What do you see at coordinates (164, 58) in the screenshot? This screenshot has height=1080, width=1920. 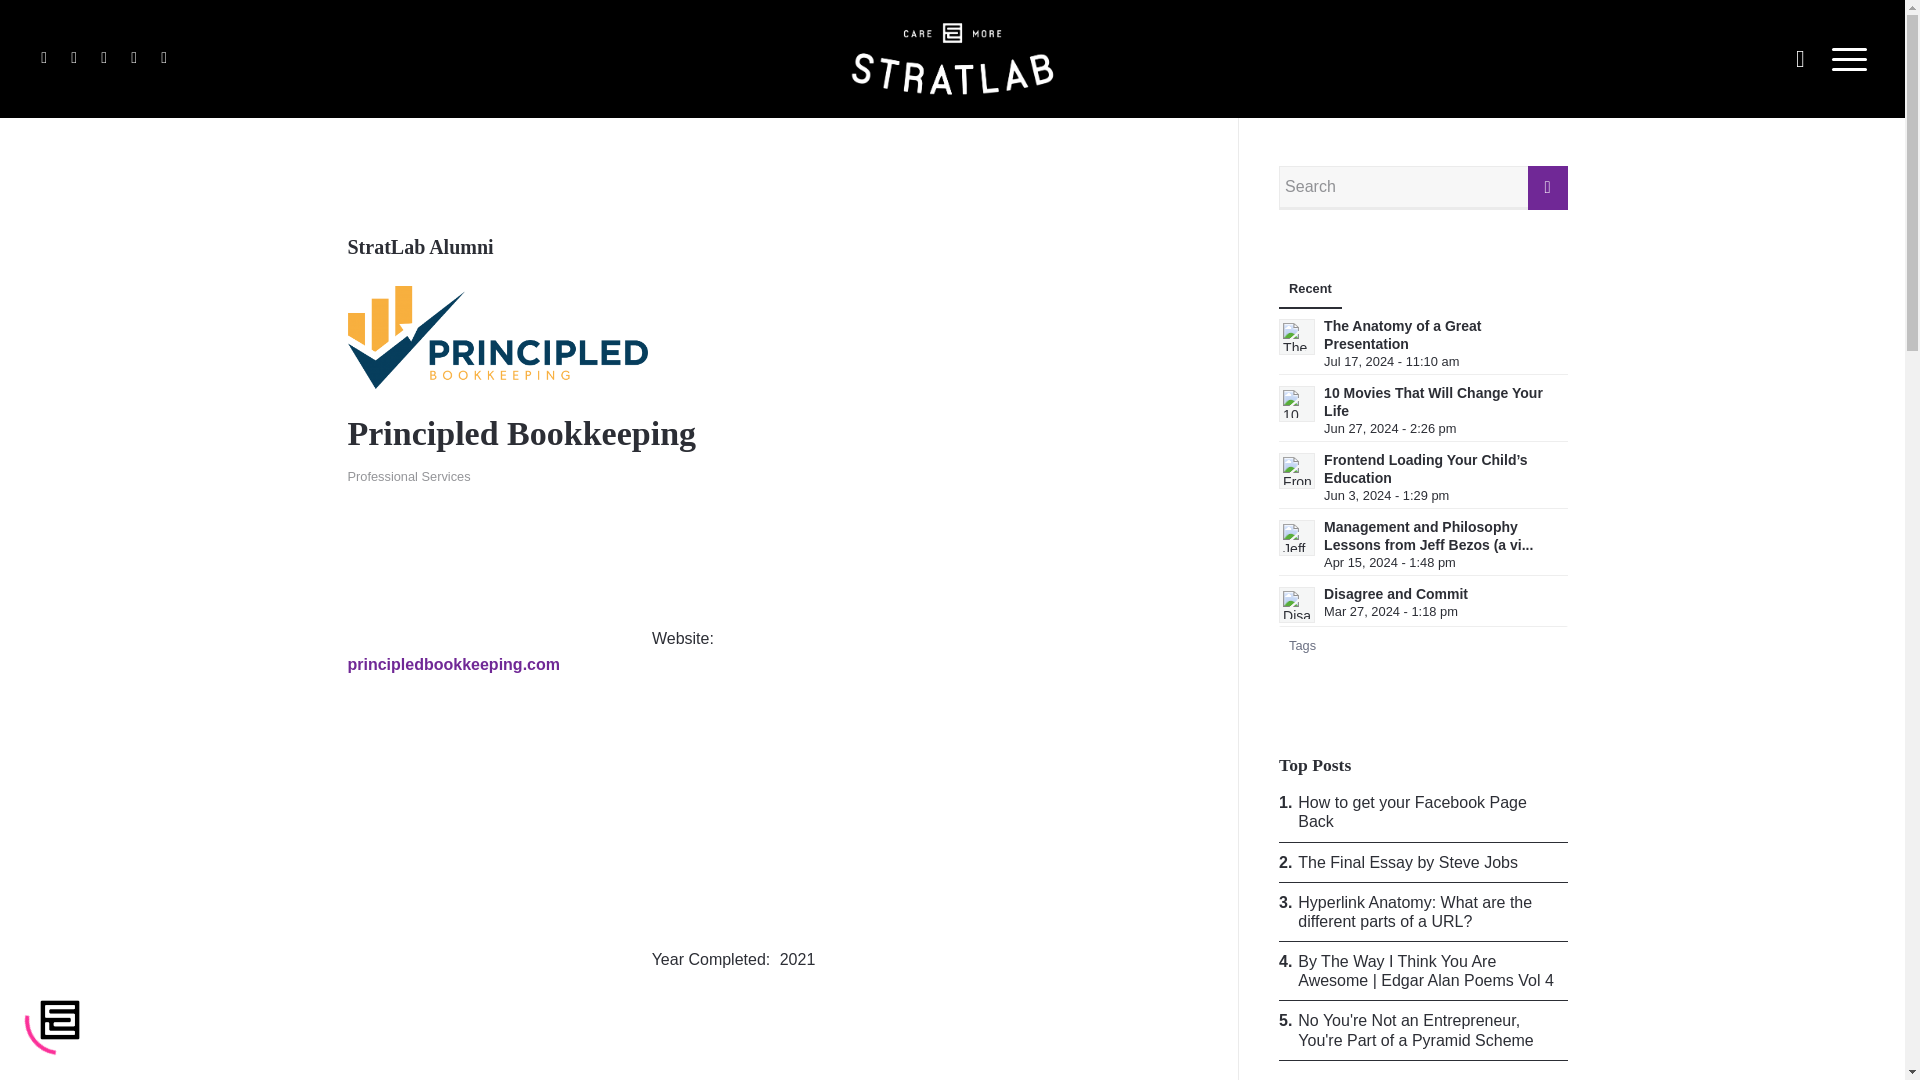 I see `500px` at bounding box center [164, 58].